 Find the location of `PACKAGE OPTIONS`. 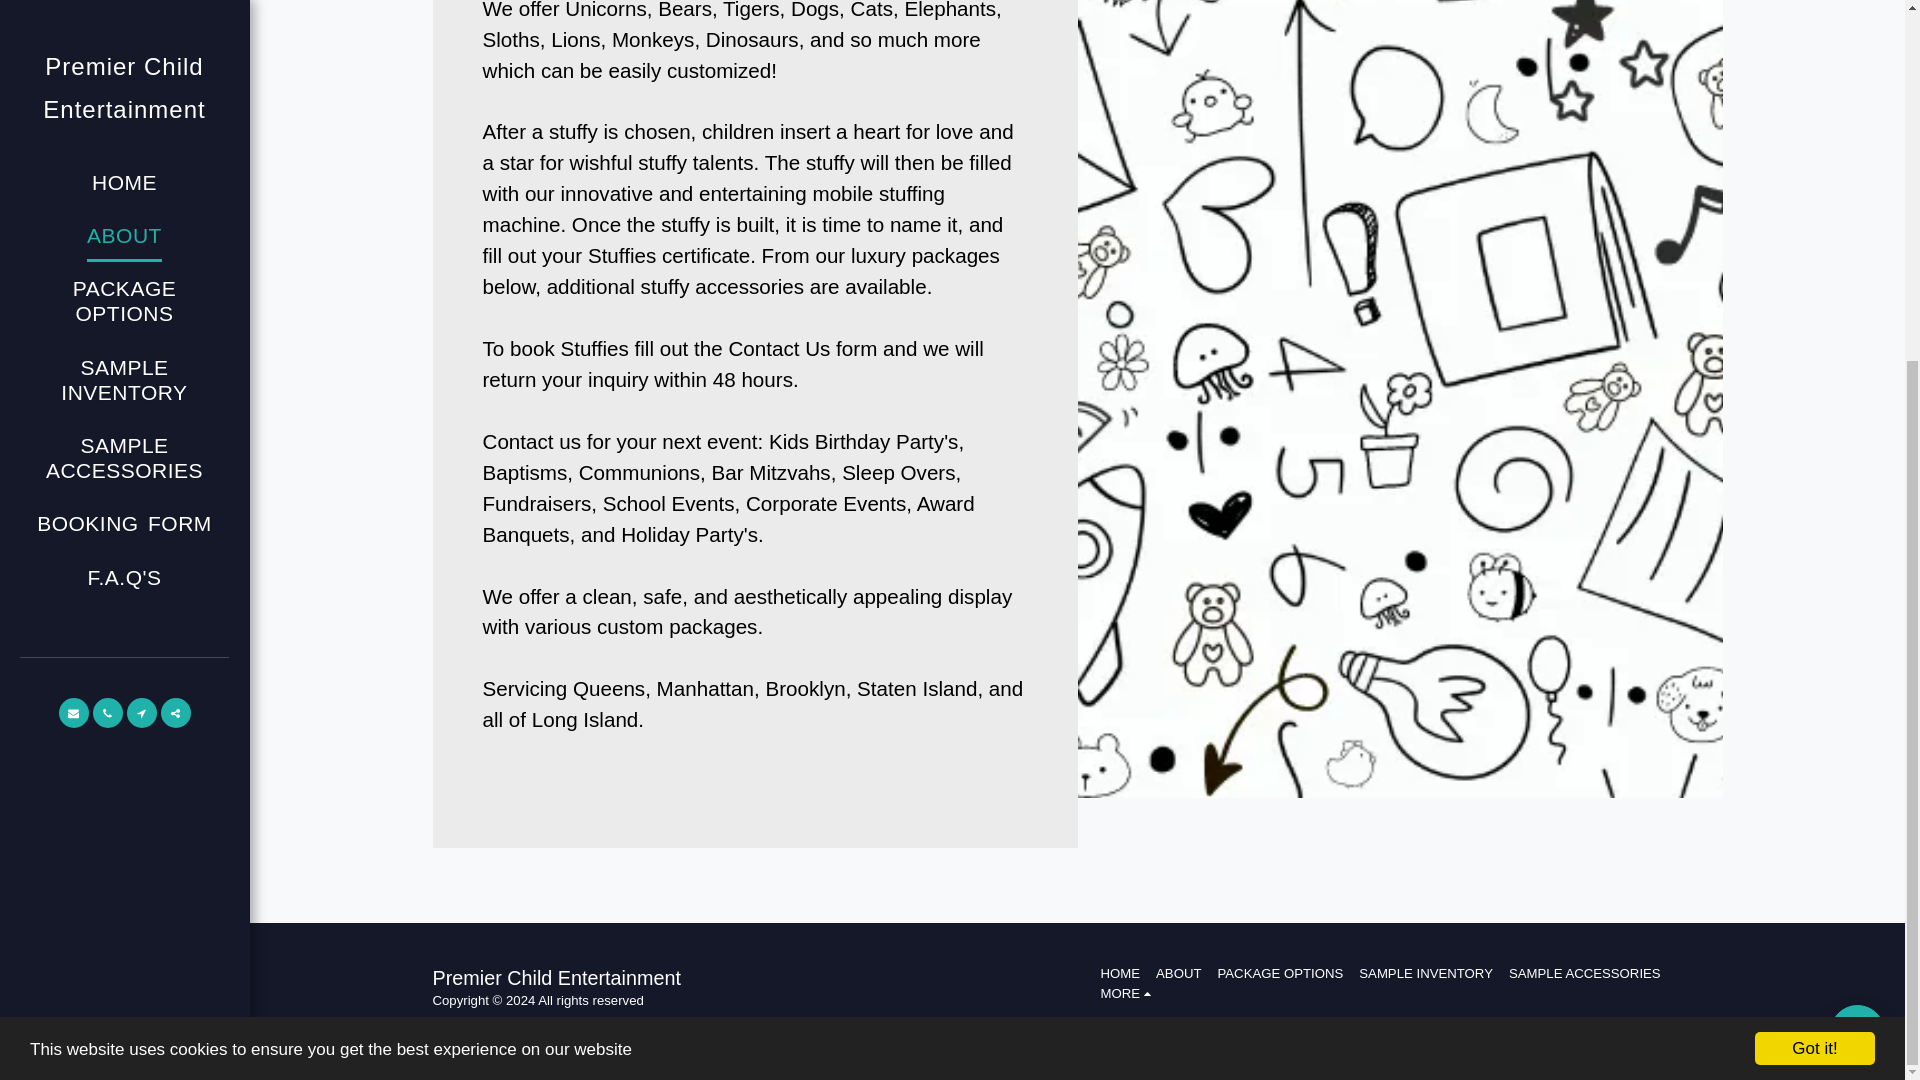

PACKAGE OPTIONS is located at coordinates (1280, 974).